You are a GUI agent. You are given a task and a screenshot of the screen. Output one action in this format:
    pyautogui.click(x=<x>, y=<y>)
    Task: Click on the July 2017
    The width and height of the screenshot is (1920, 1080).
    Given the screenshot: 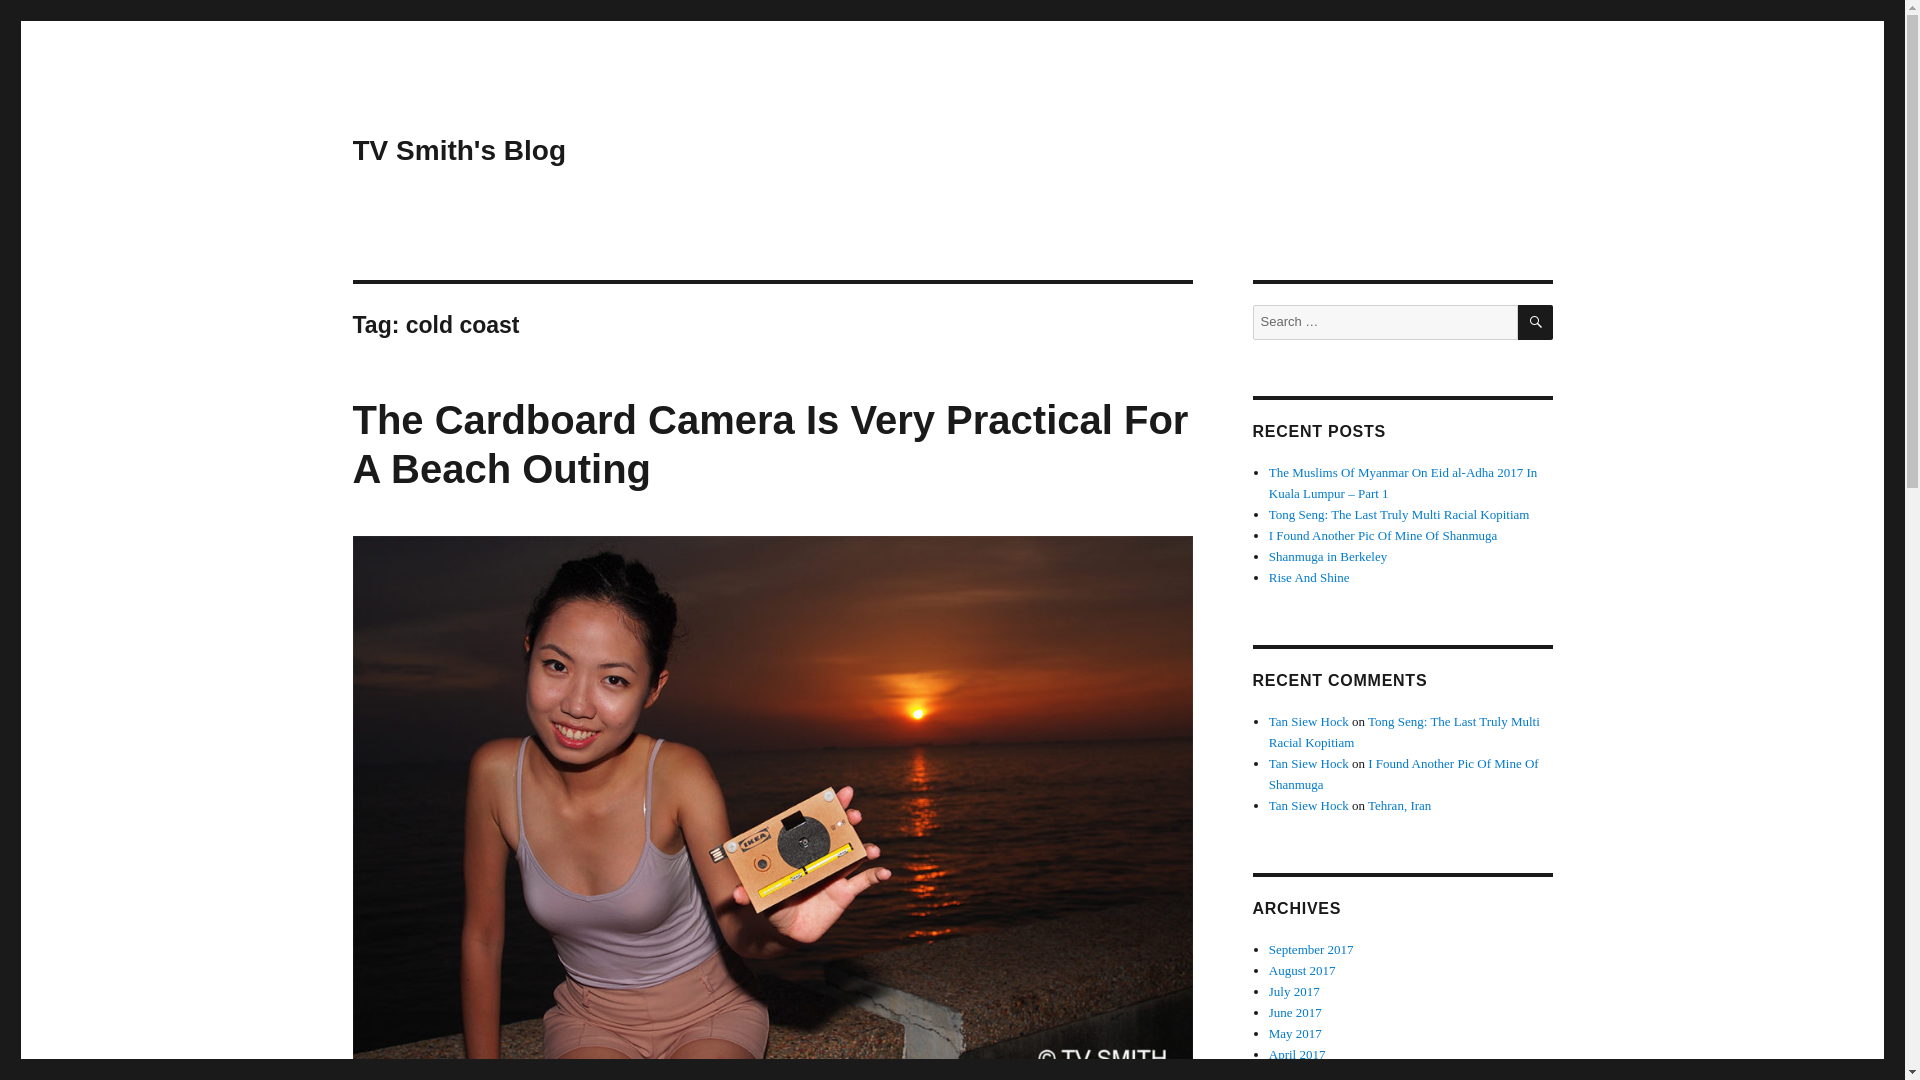 What is the action you would take?
    pyautogui.click(x=1294, y=991)
    